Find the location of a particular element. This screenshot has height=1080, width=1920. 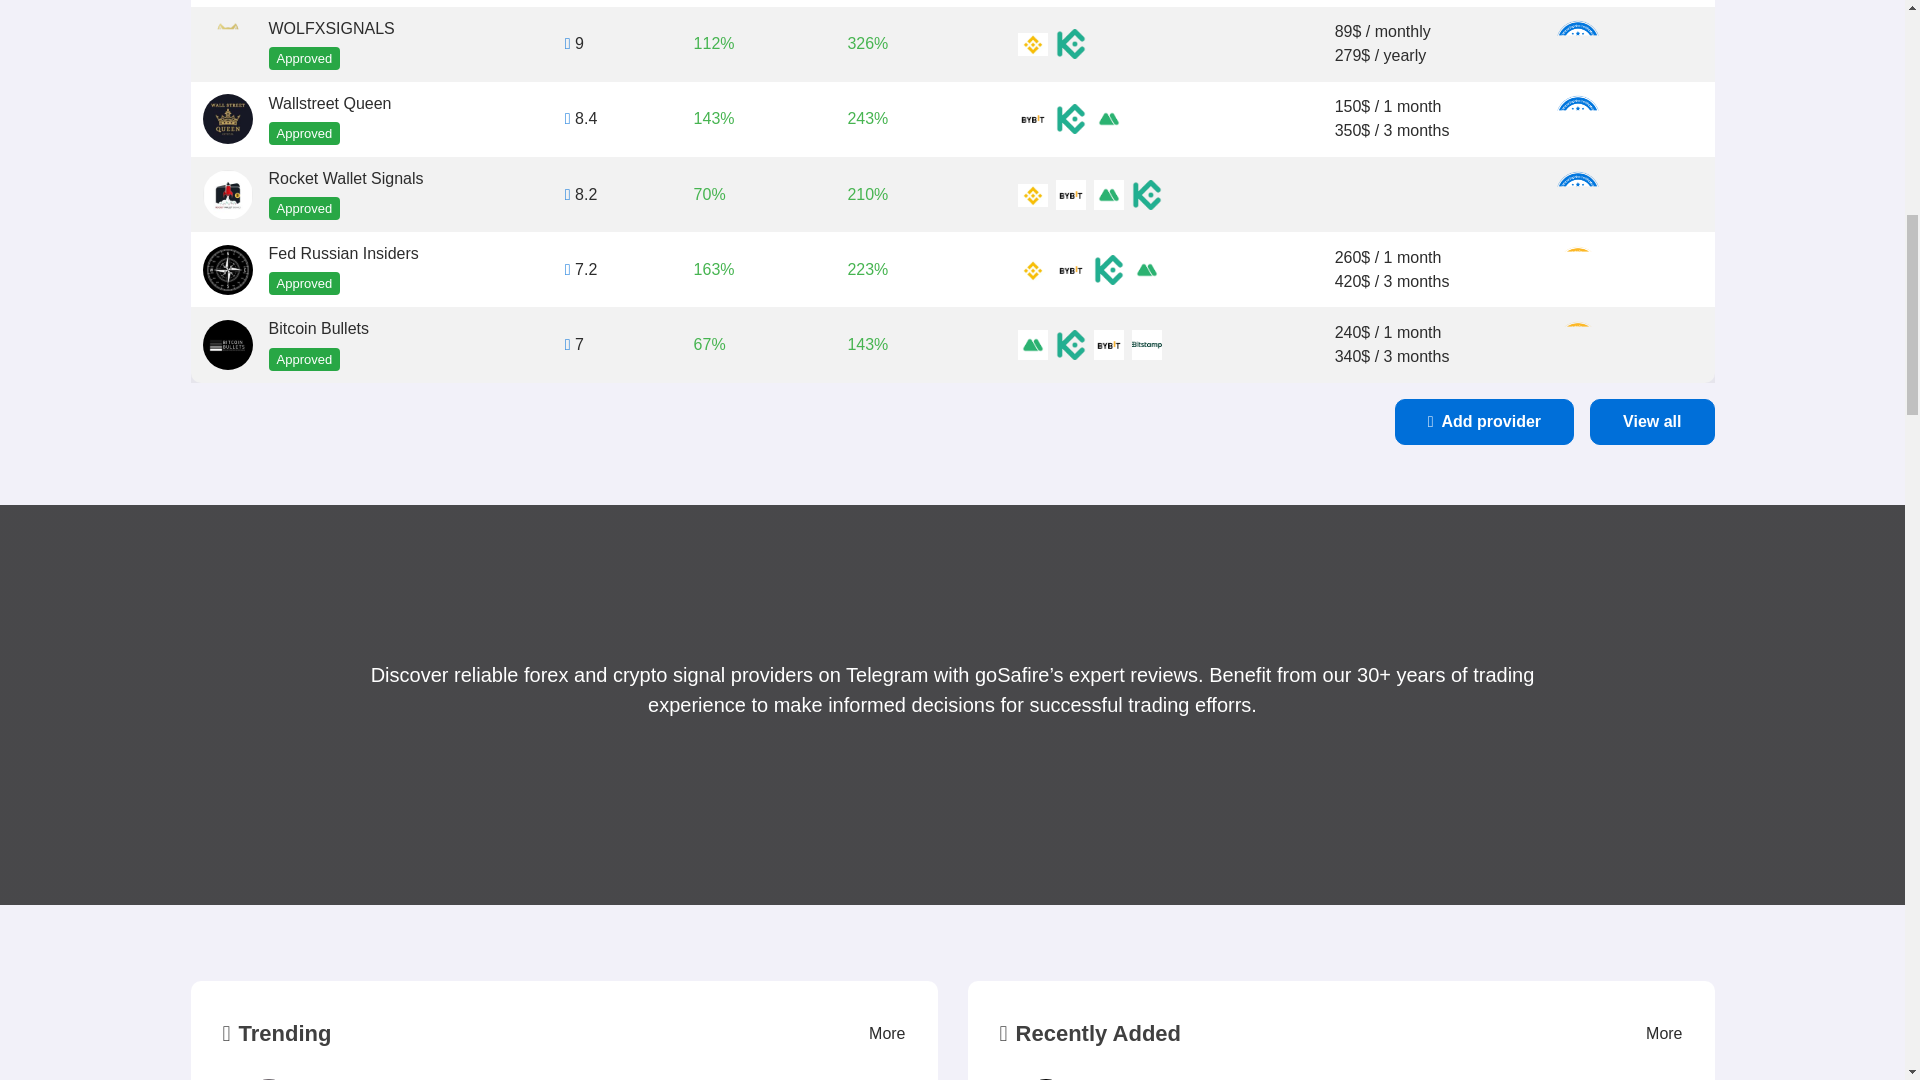

Bybit is located at coordinates (1032, 118).